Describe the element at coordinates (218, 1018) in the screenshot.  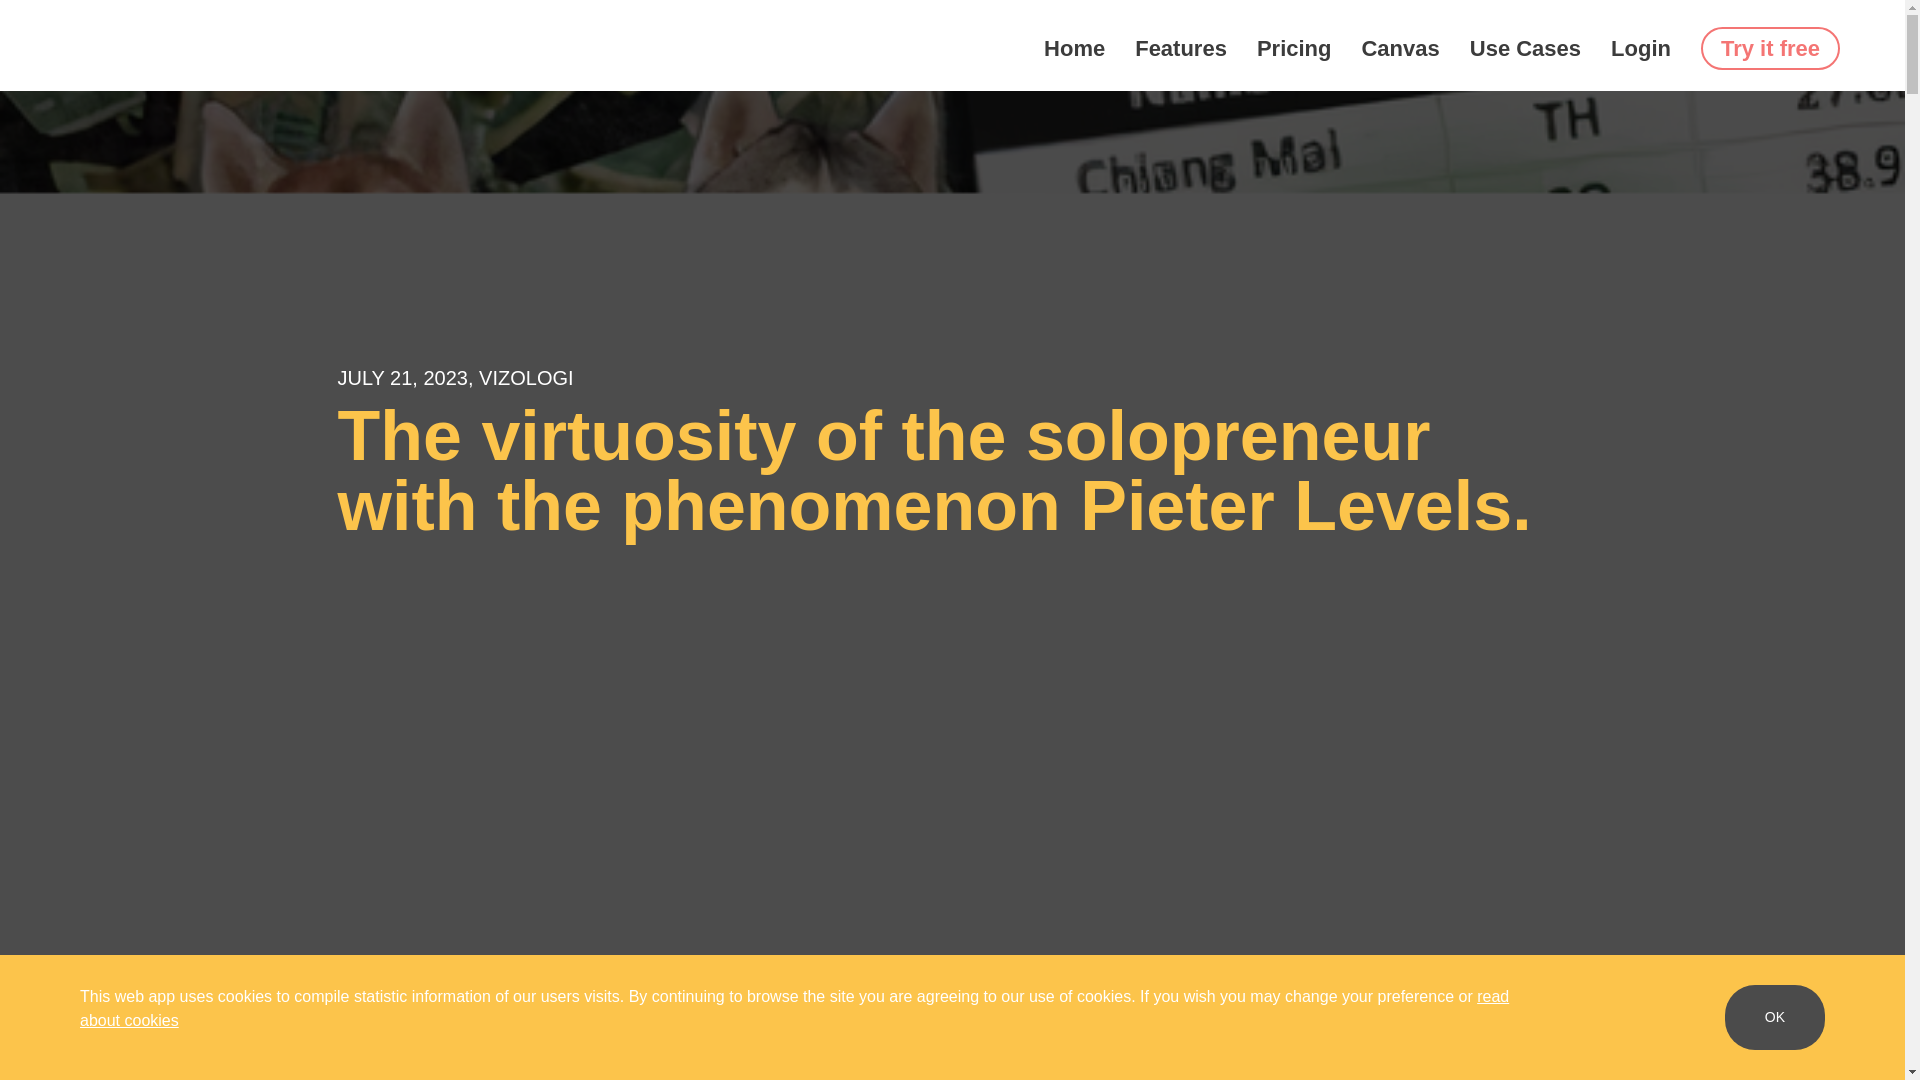
I see `Entrepreneurship` at that location.